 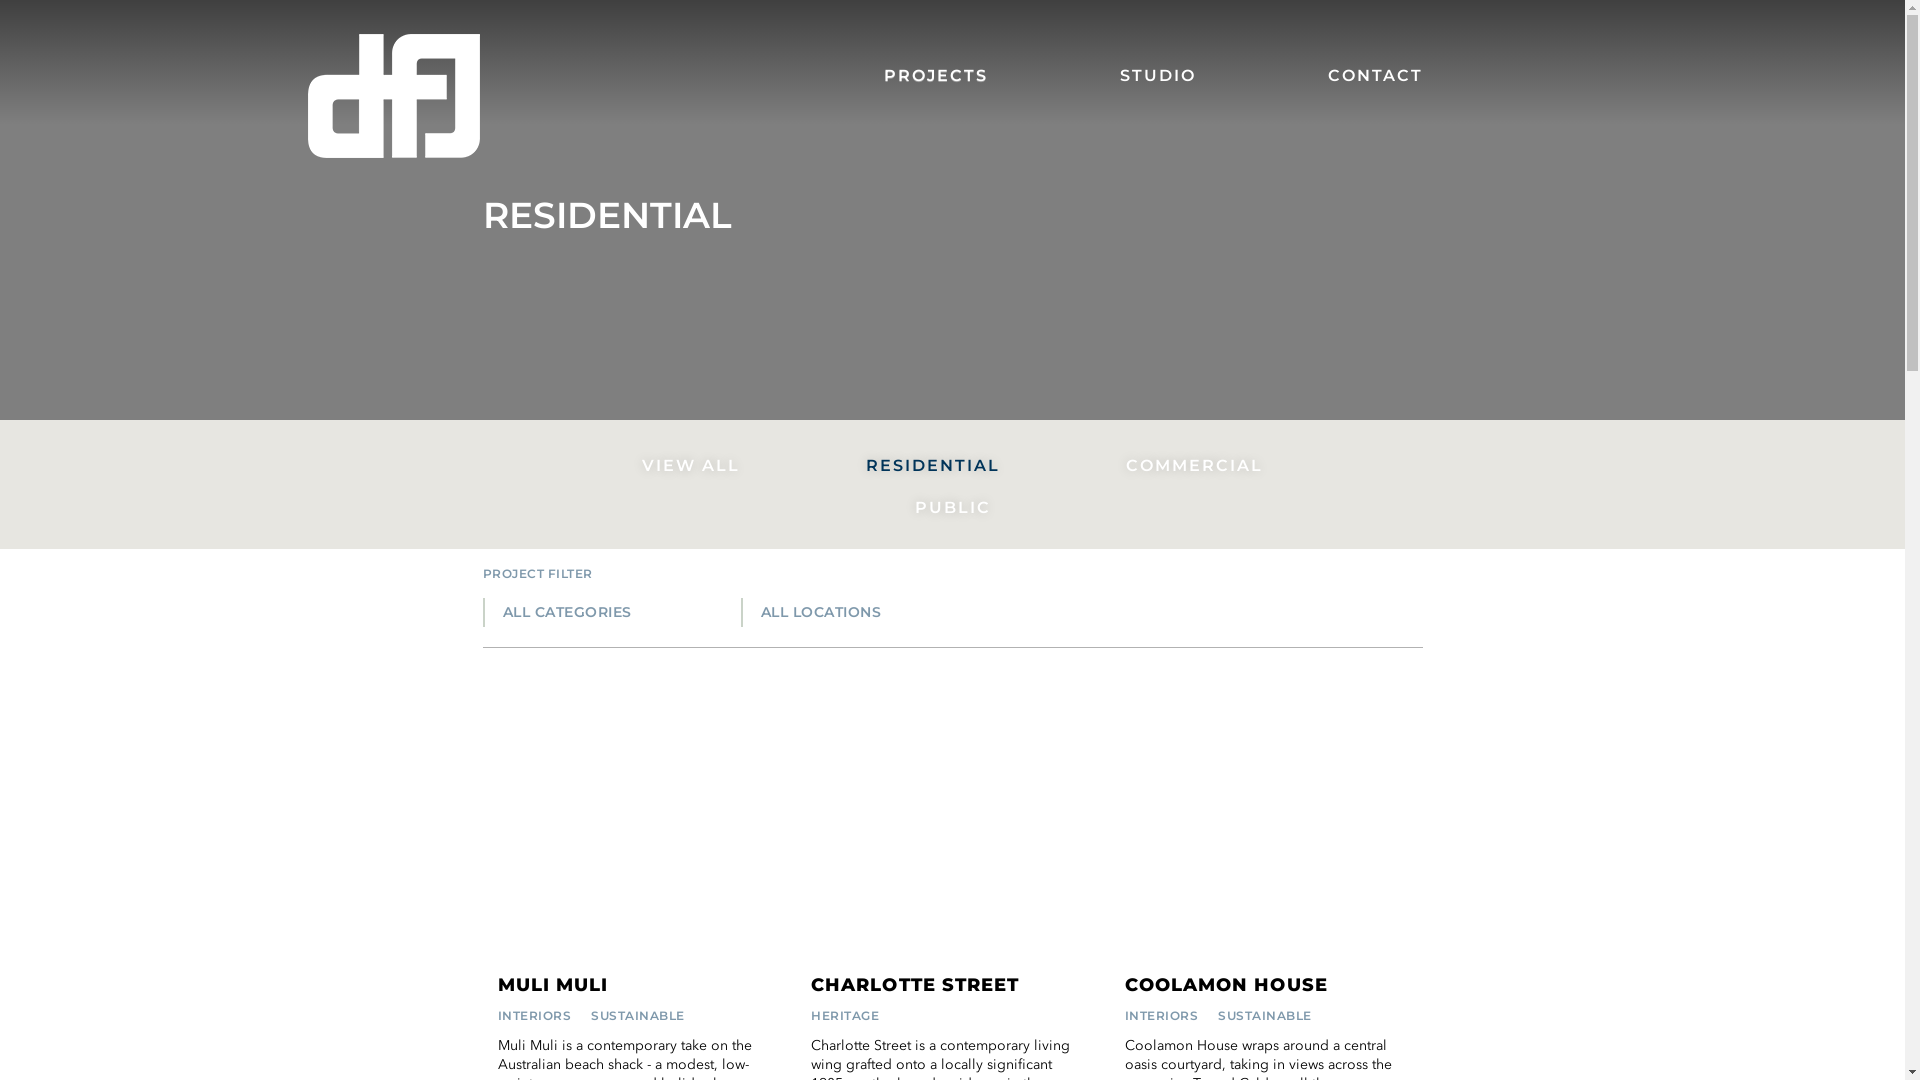 I want to click on  CONTACT, so click(x=1340, y=76).